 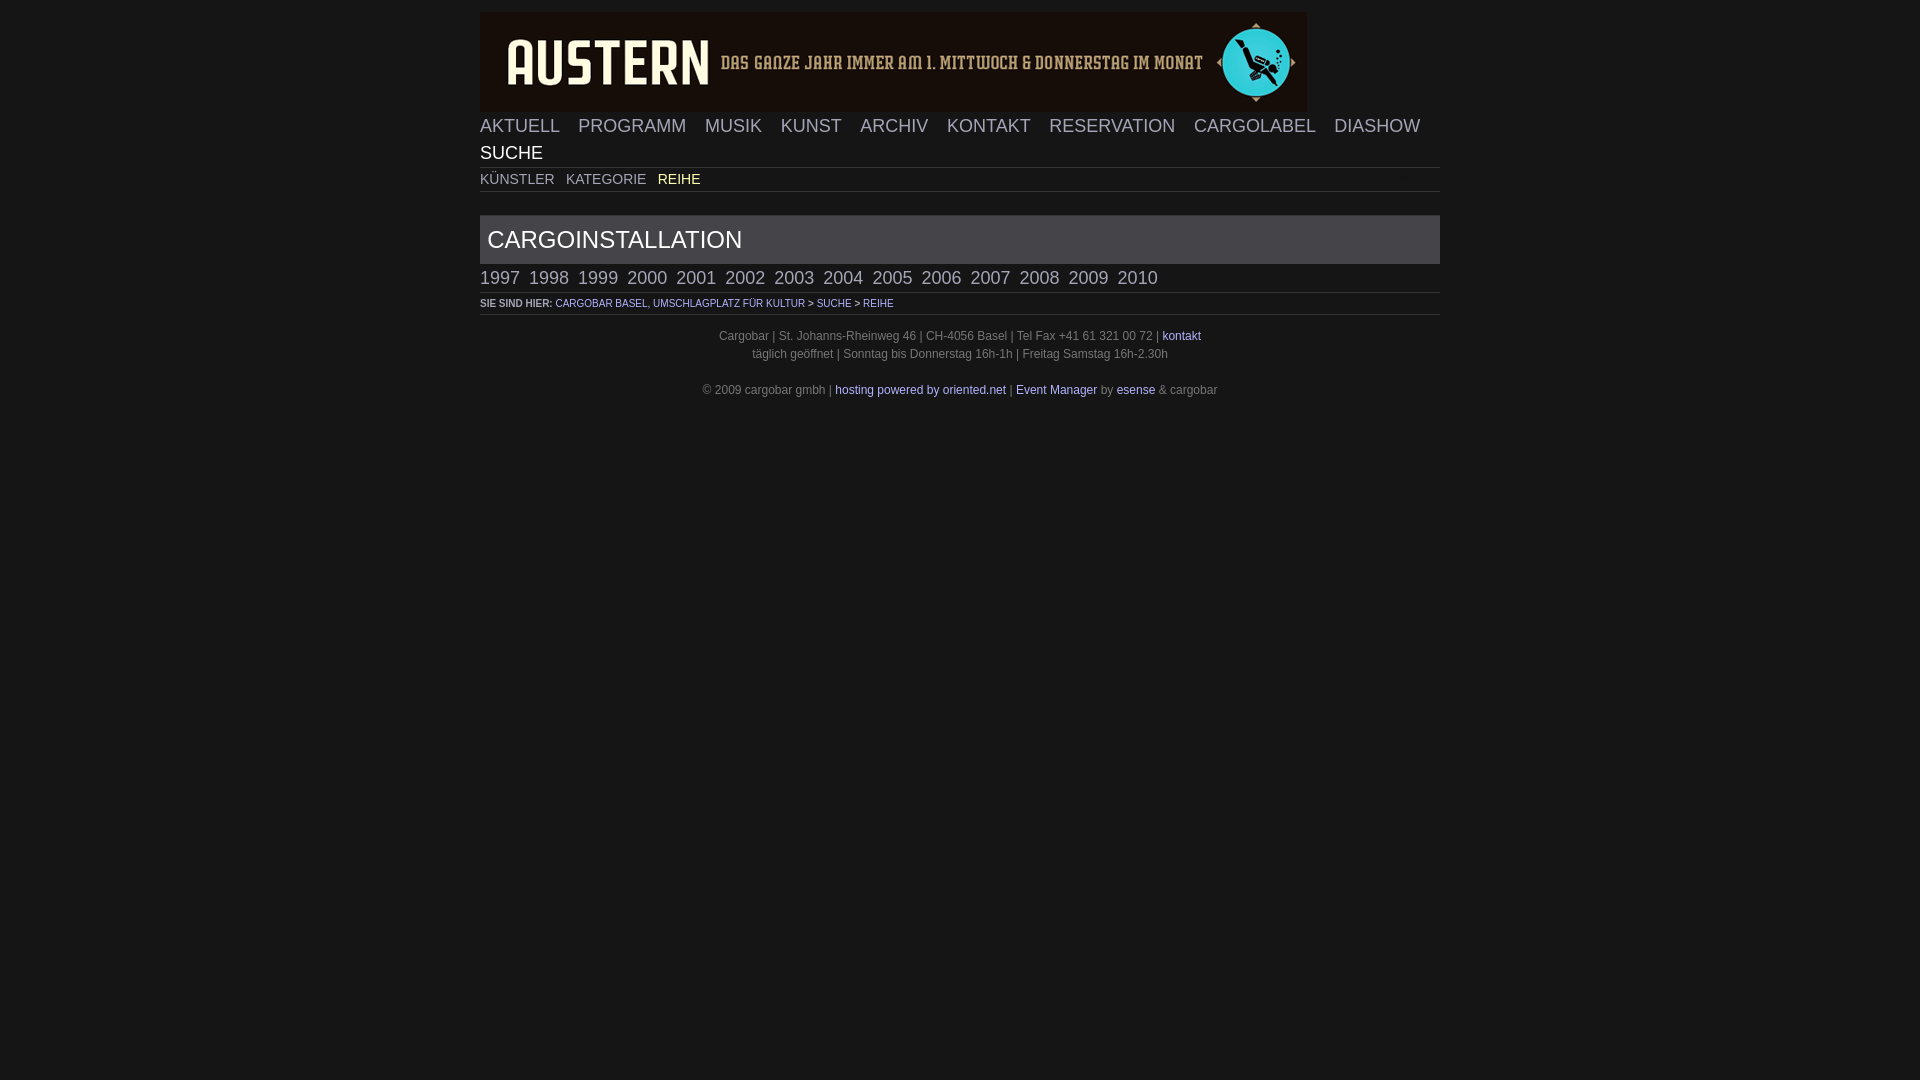 I want to click on 2010, so click(x=1142, y=278).